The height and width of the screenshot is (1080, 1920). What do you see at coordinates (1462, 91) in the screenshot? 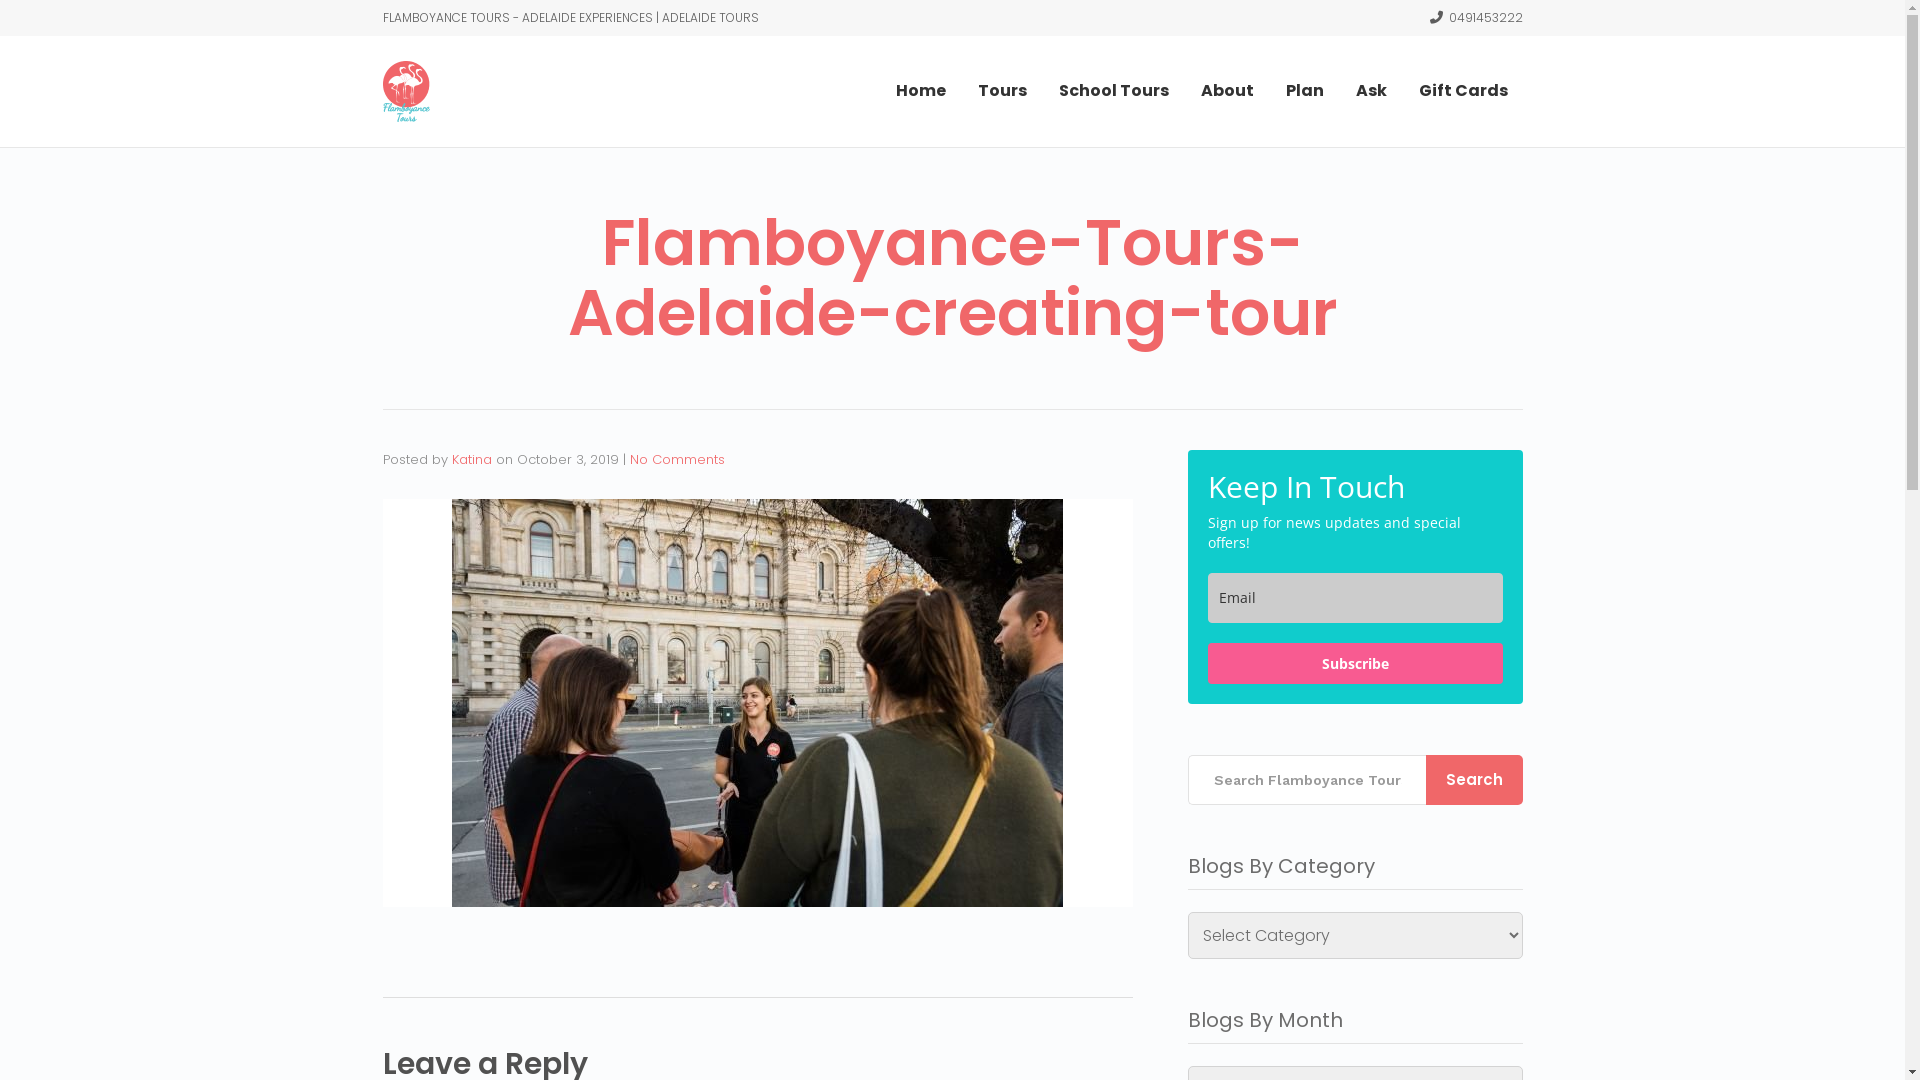
I see `Gift Cards` at bounding box center [1462, 91].